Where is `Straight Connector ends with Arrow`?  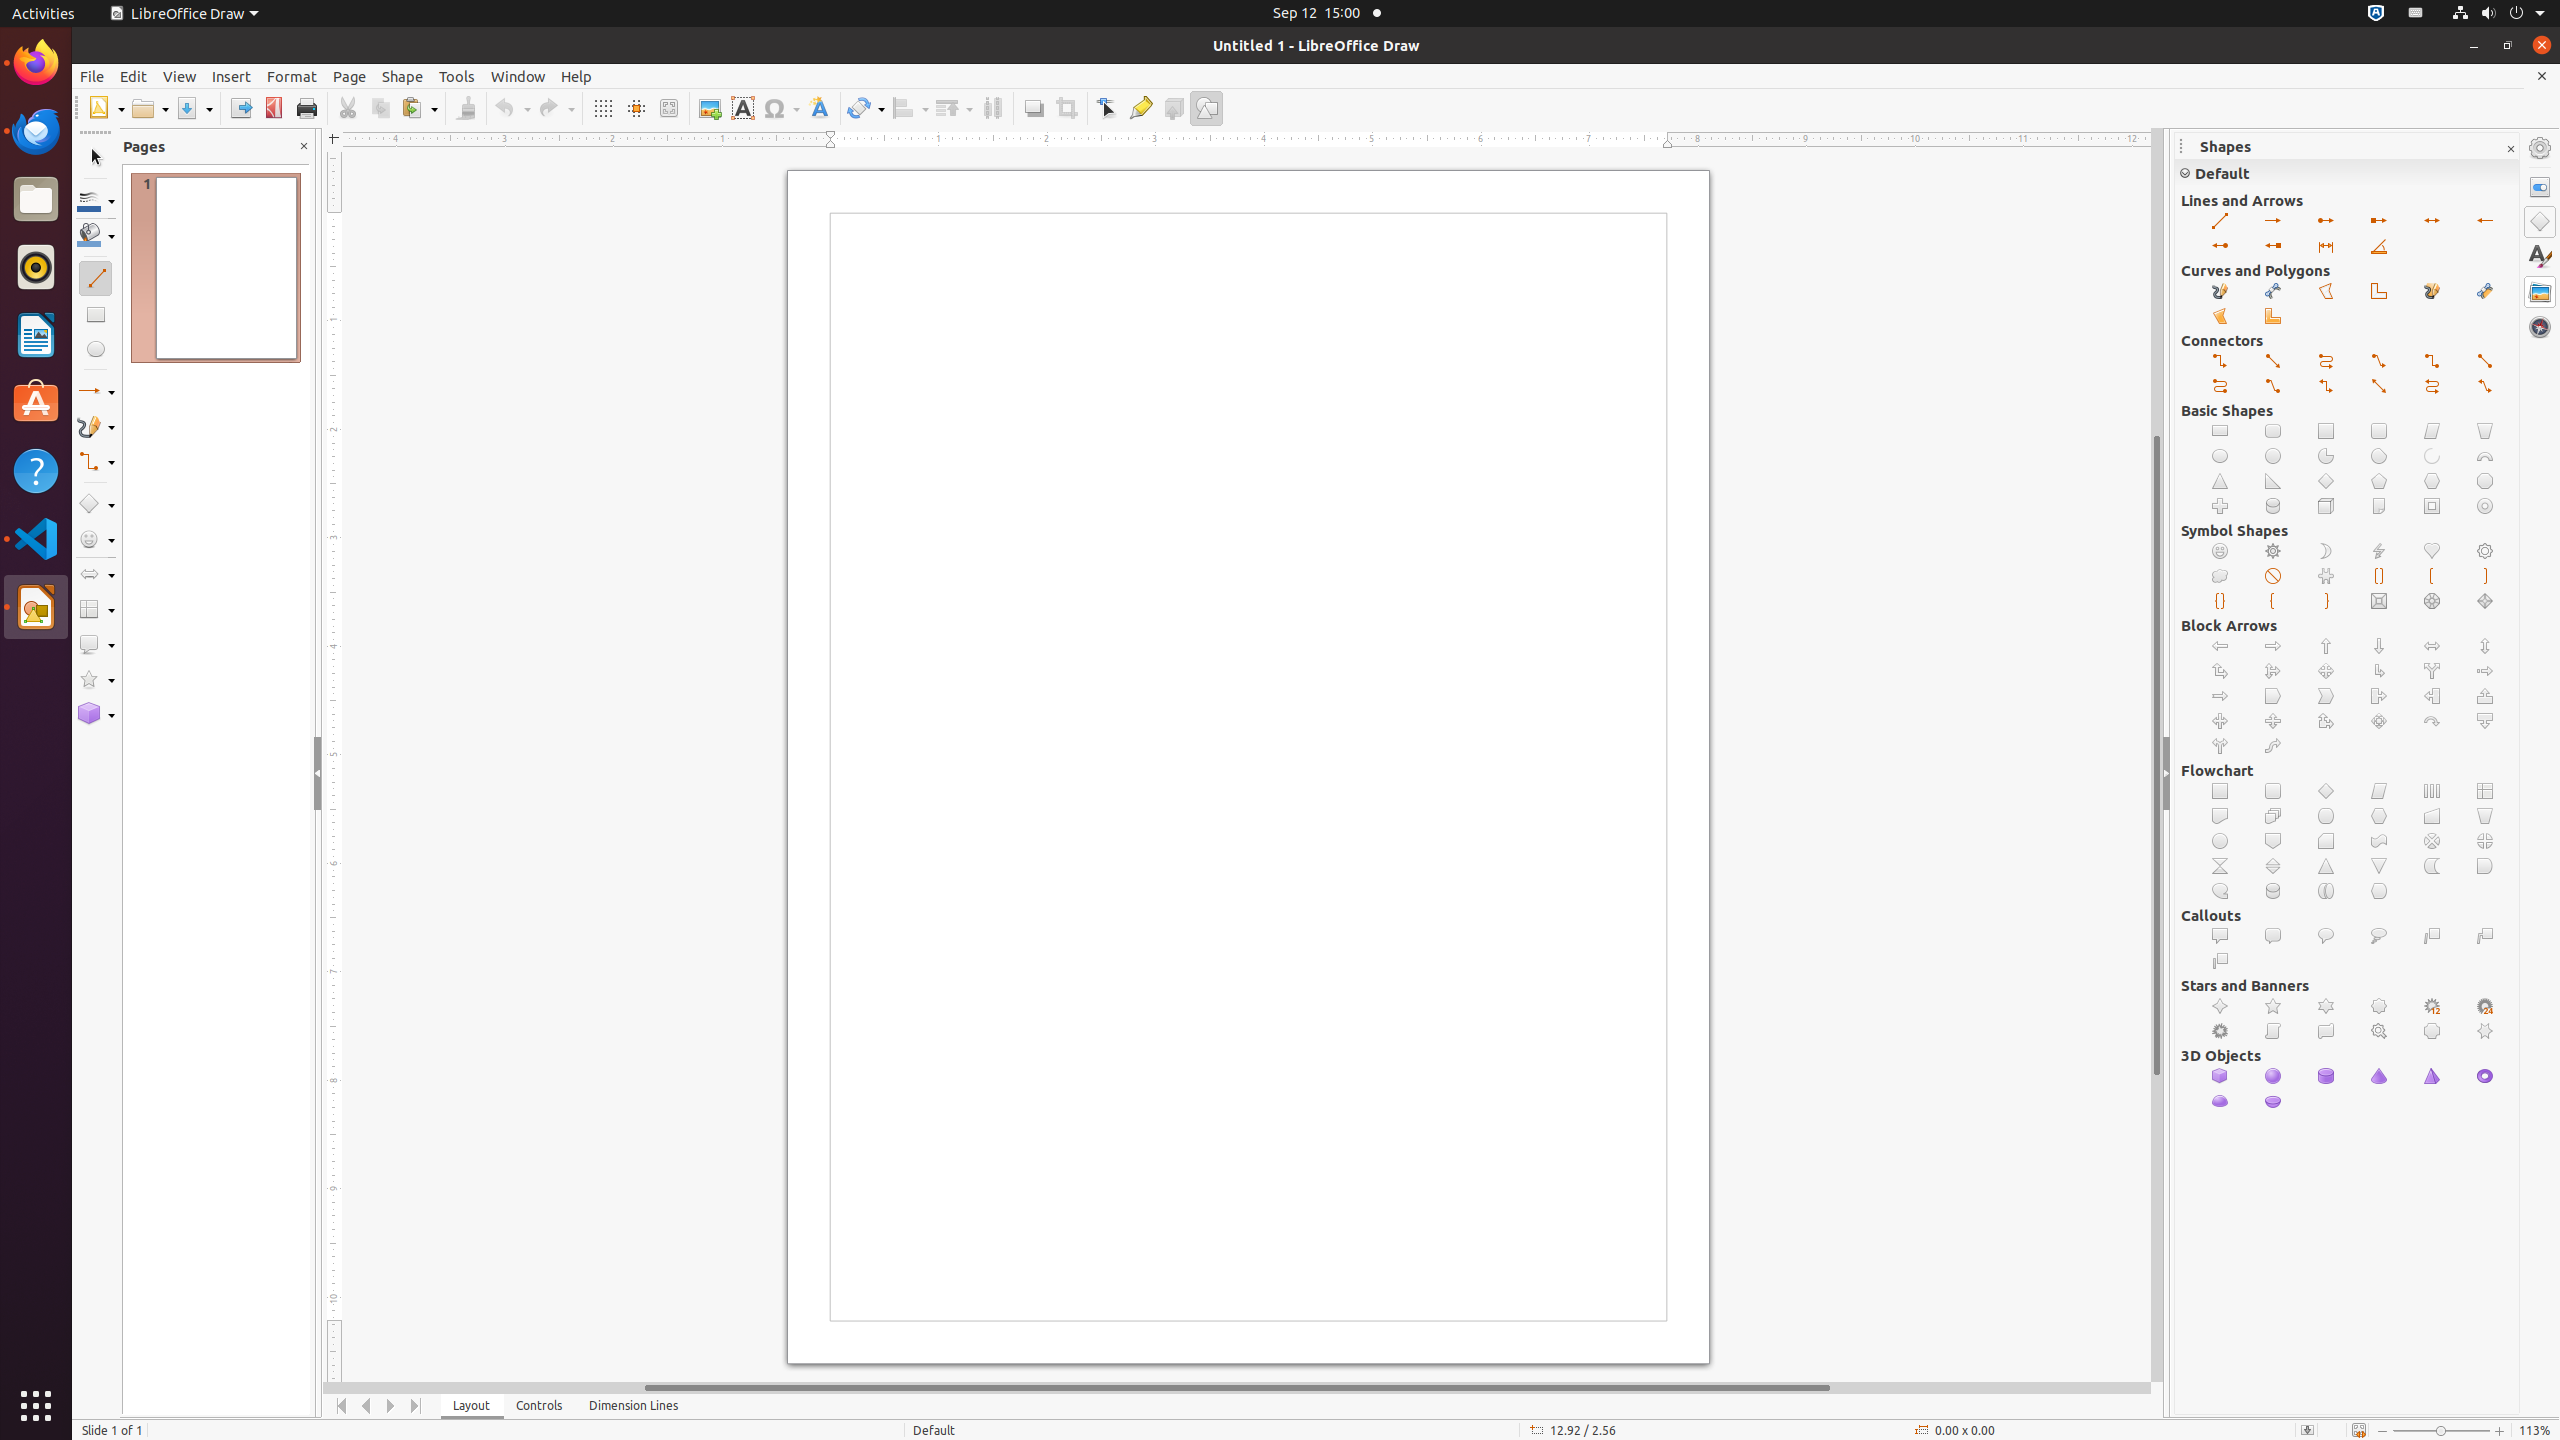
Straight Connector ends with Arrow is located at coordinates (2274, 362).